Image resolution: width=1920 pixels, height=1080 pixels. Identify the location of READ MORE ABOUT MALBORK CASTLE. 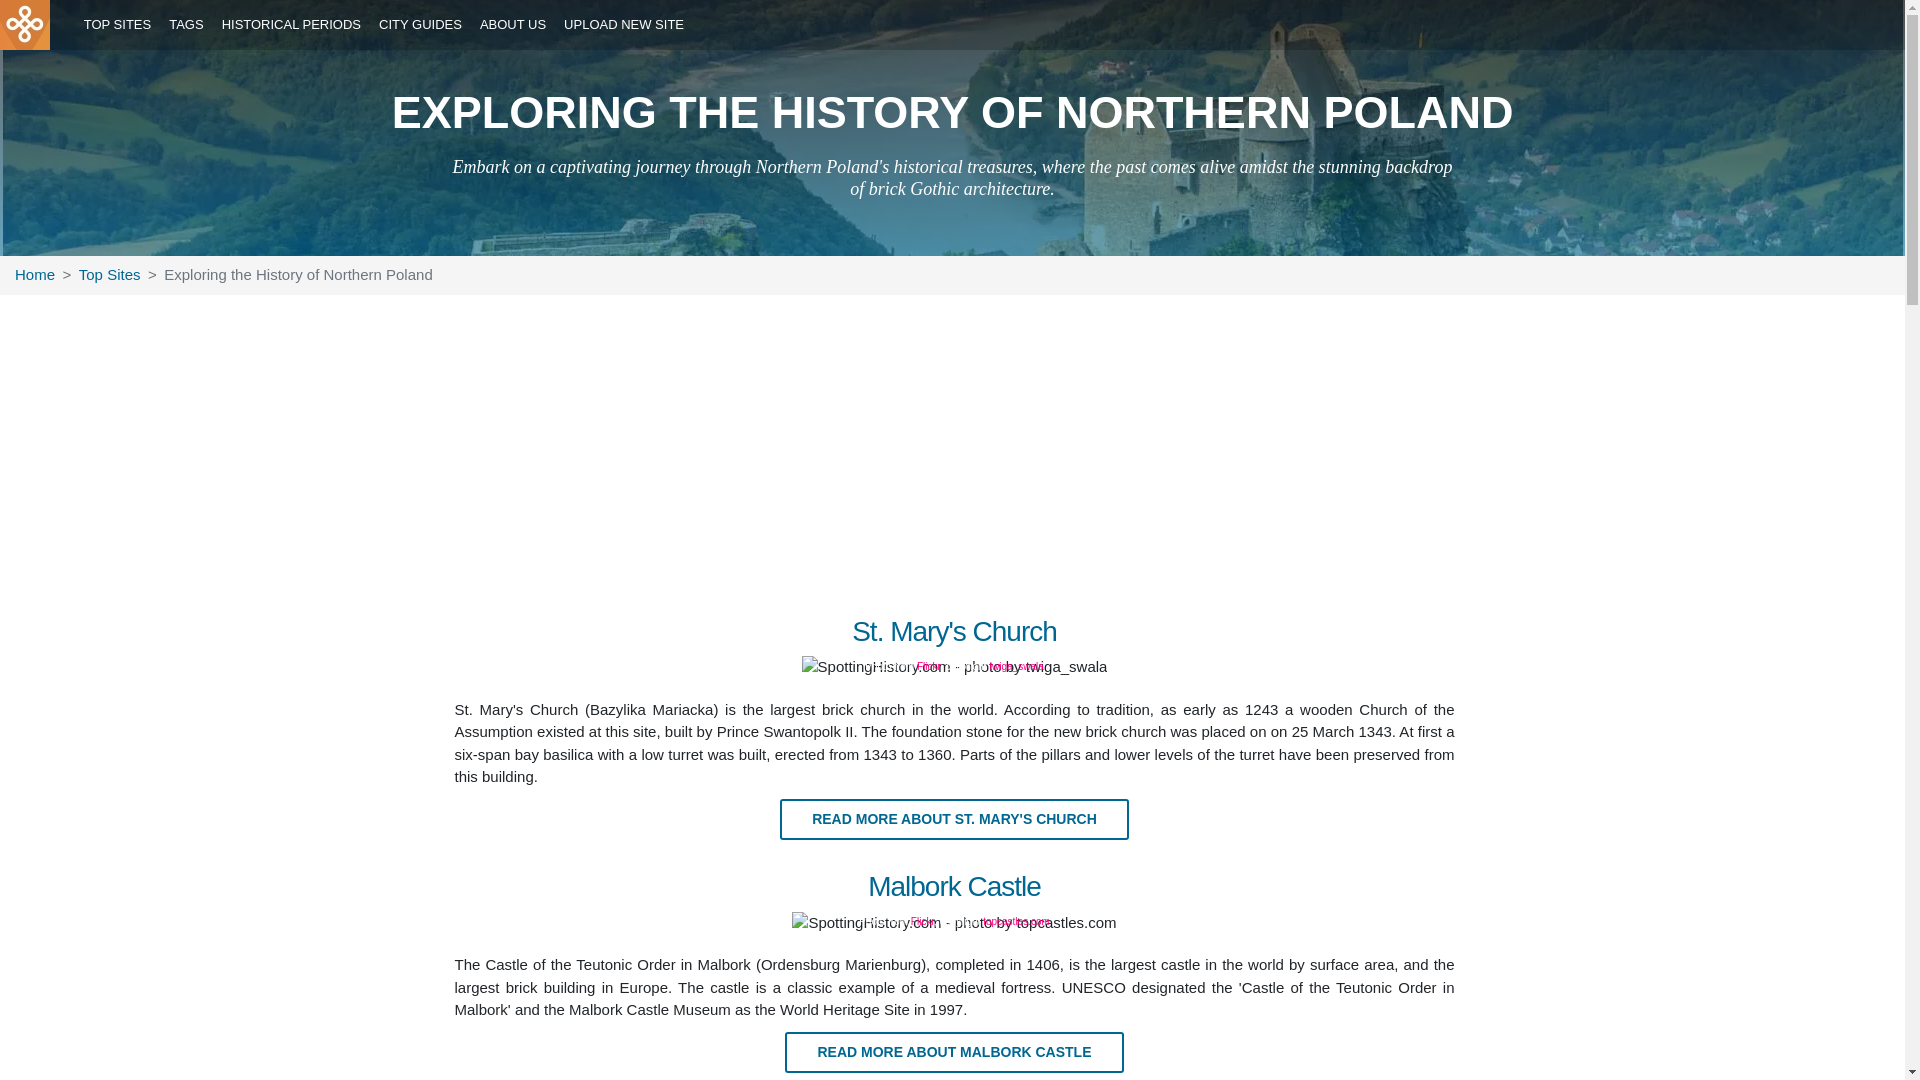
(954, 1051).